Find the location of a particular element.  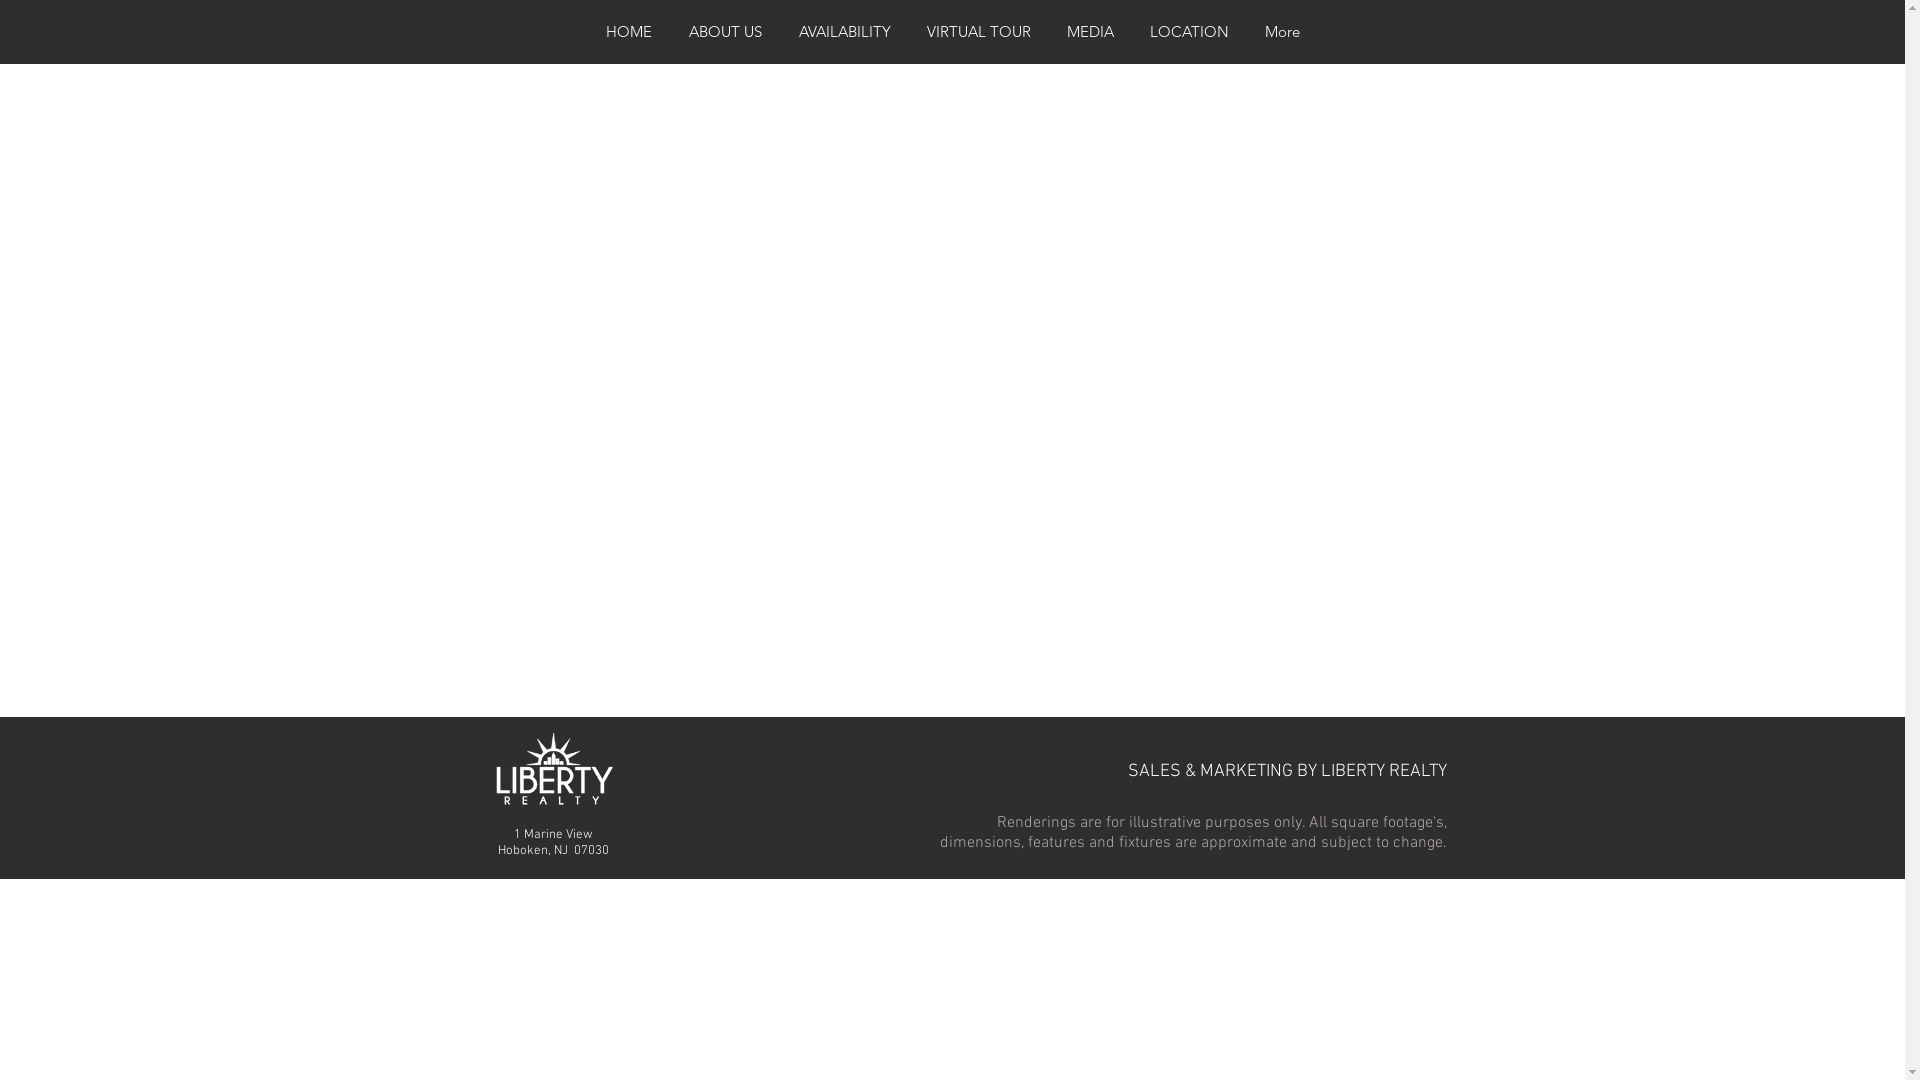

LOCATION is located at coordinates (1190, 32).